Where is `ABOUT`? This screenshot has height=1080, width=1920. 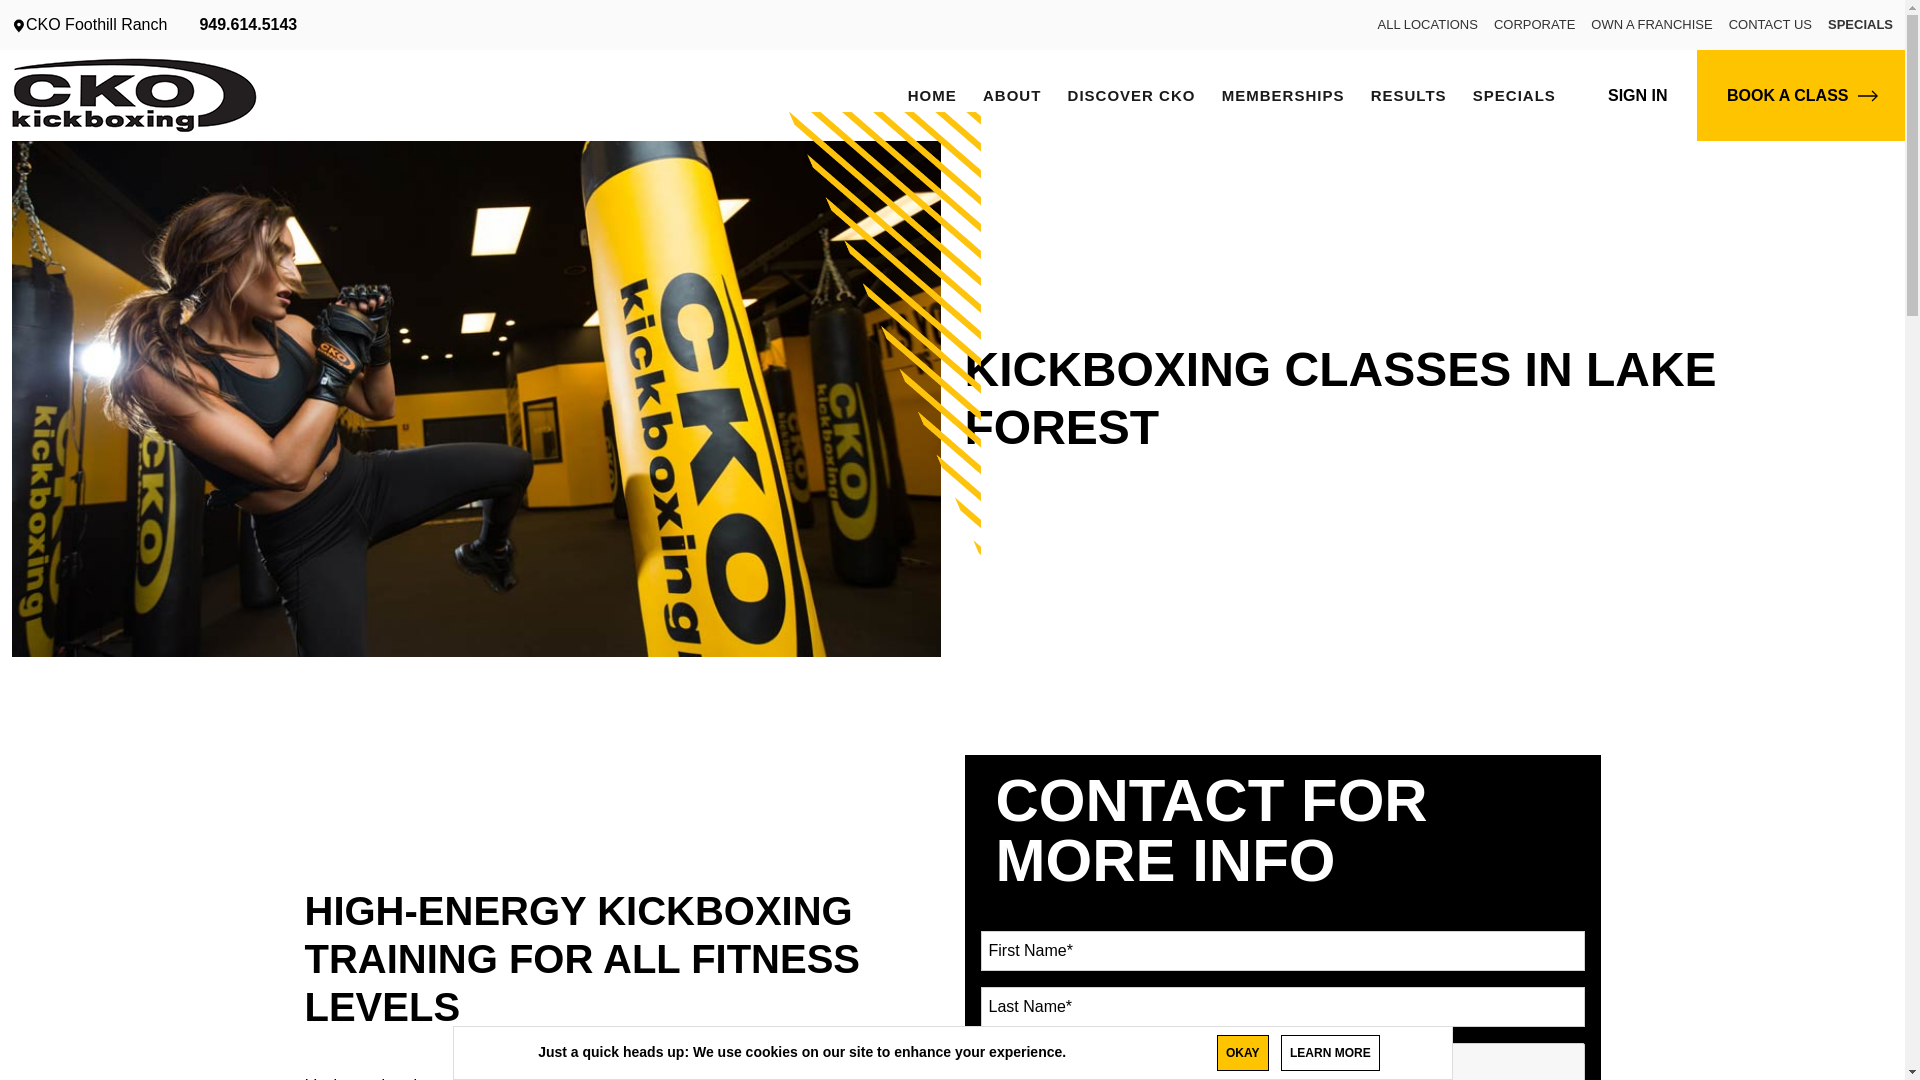
ABOUT is located at coordinates (1012, 94).